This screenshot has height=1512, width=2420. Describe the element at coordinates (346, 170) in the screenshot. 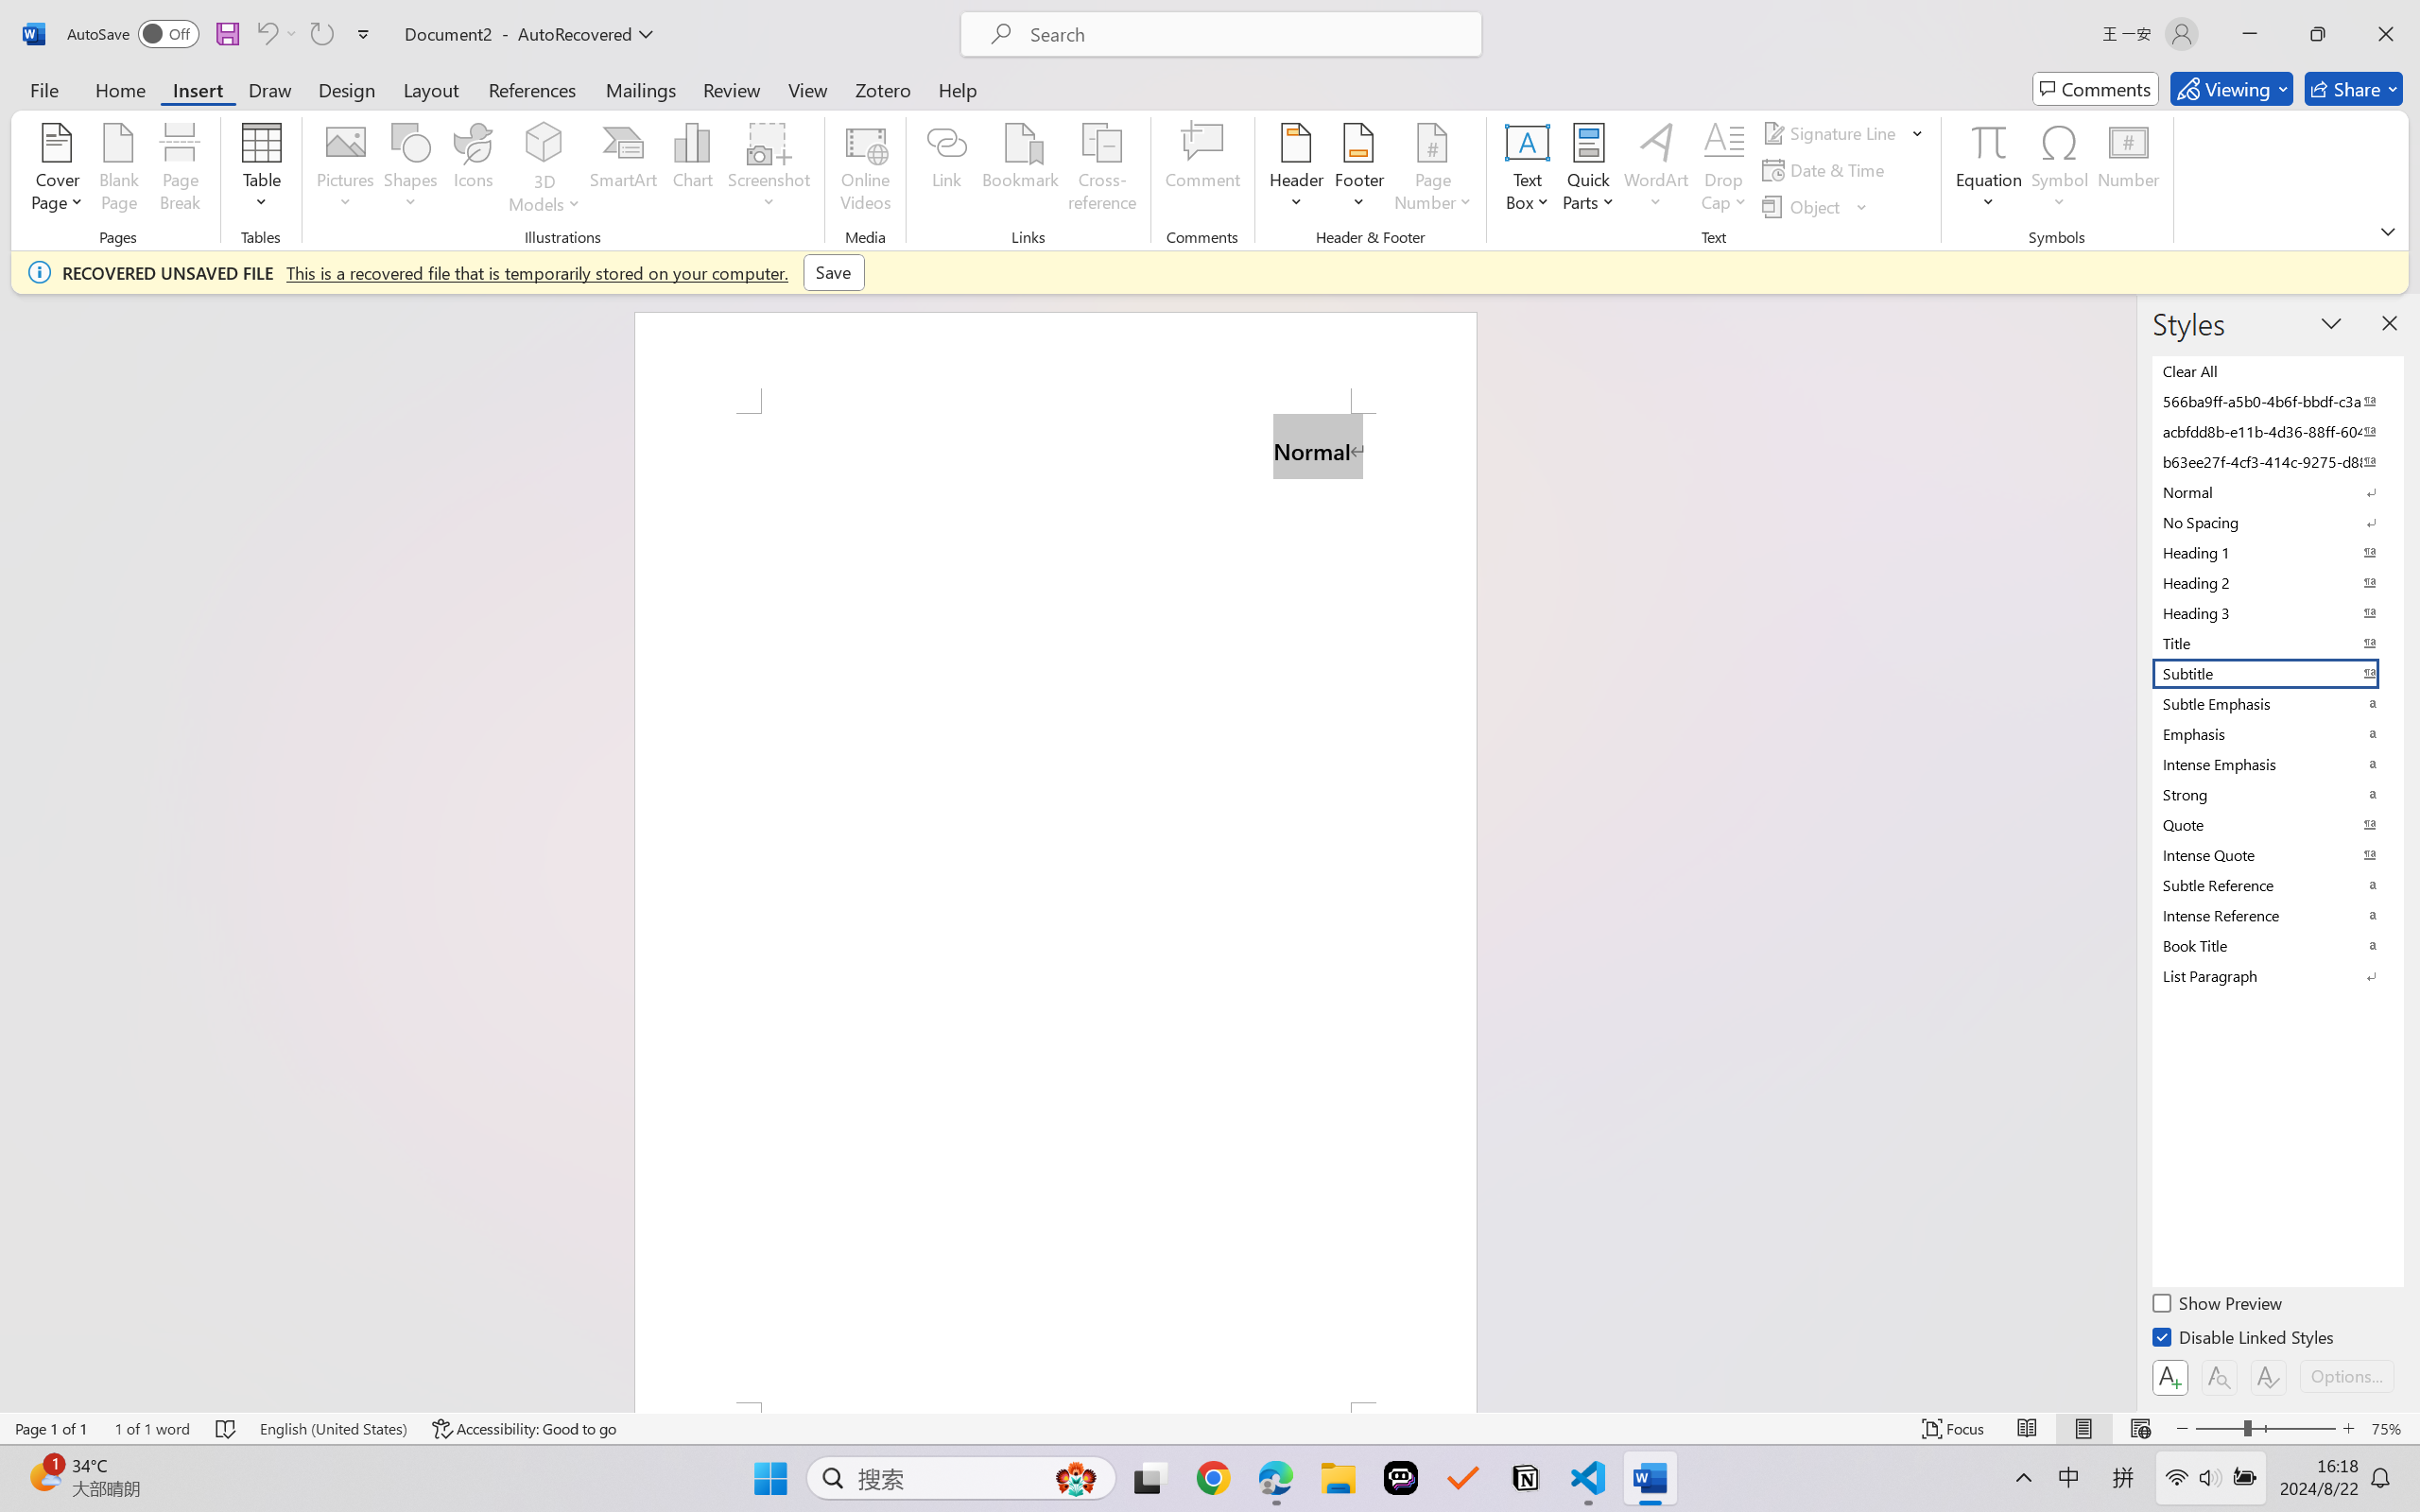

I see `Pictures` at that location.